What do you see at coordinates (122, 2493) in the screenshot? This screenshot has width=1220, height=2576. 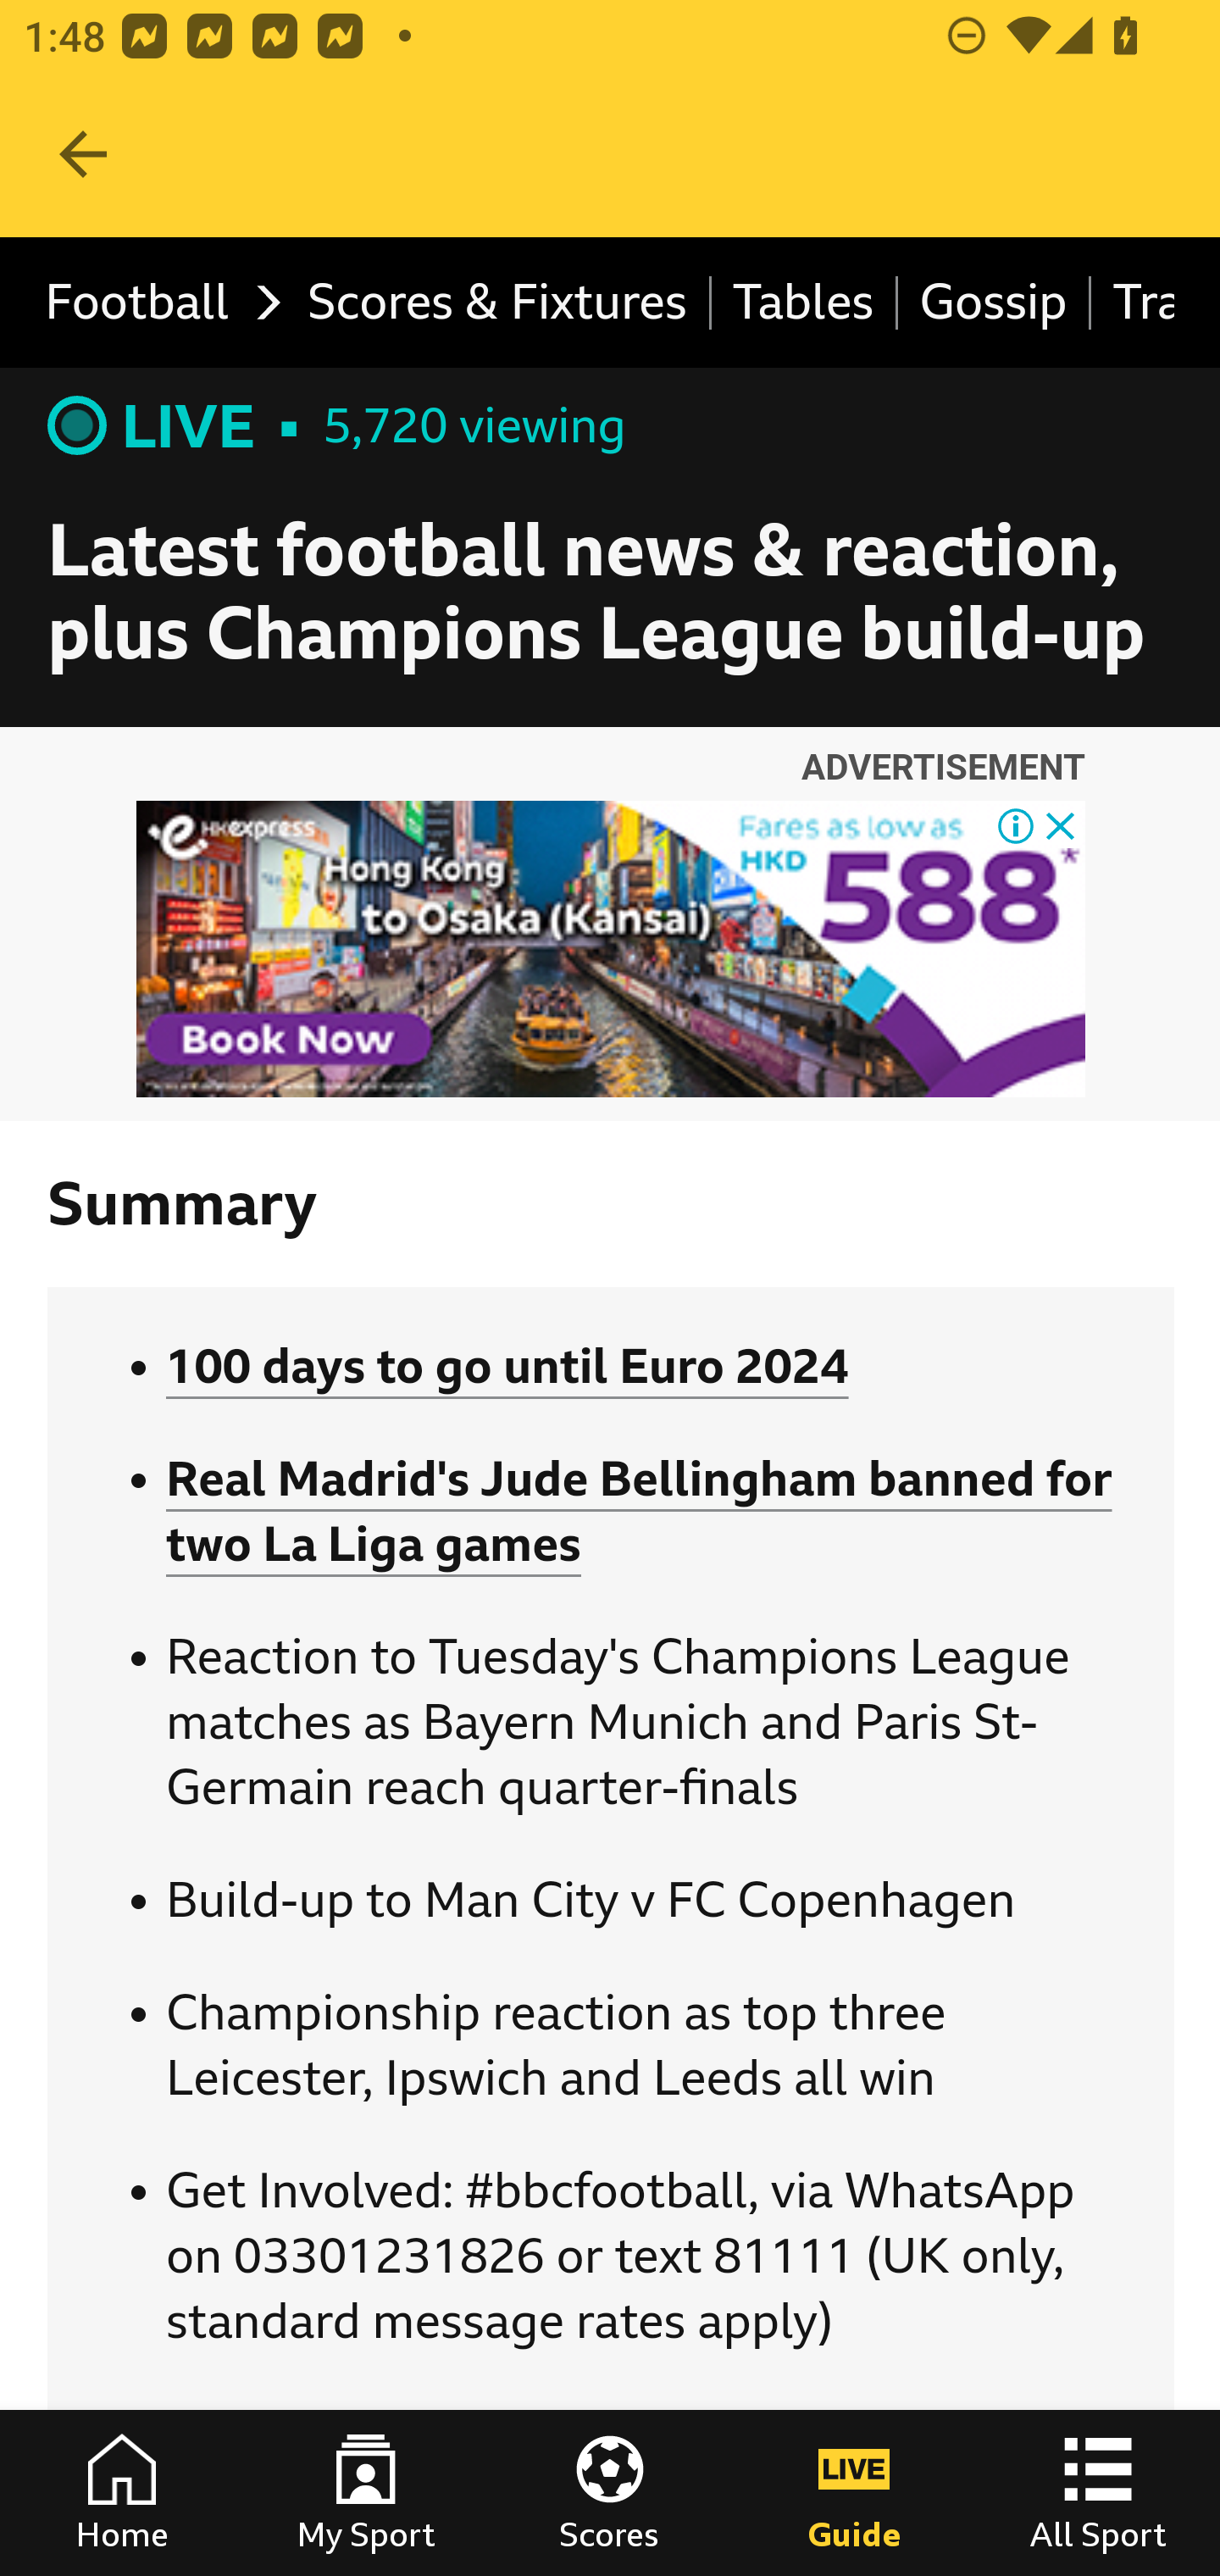 I see `Home` at bounding box center [122, 2493].